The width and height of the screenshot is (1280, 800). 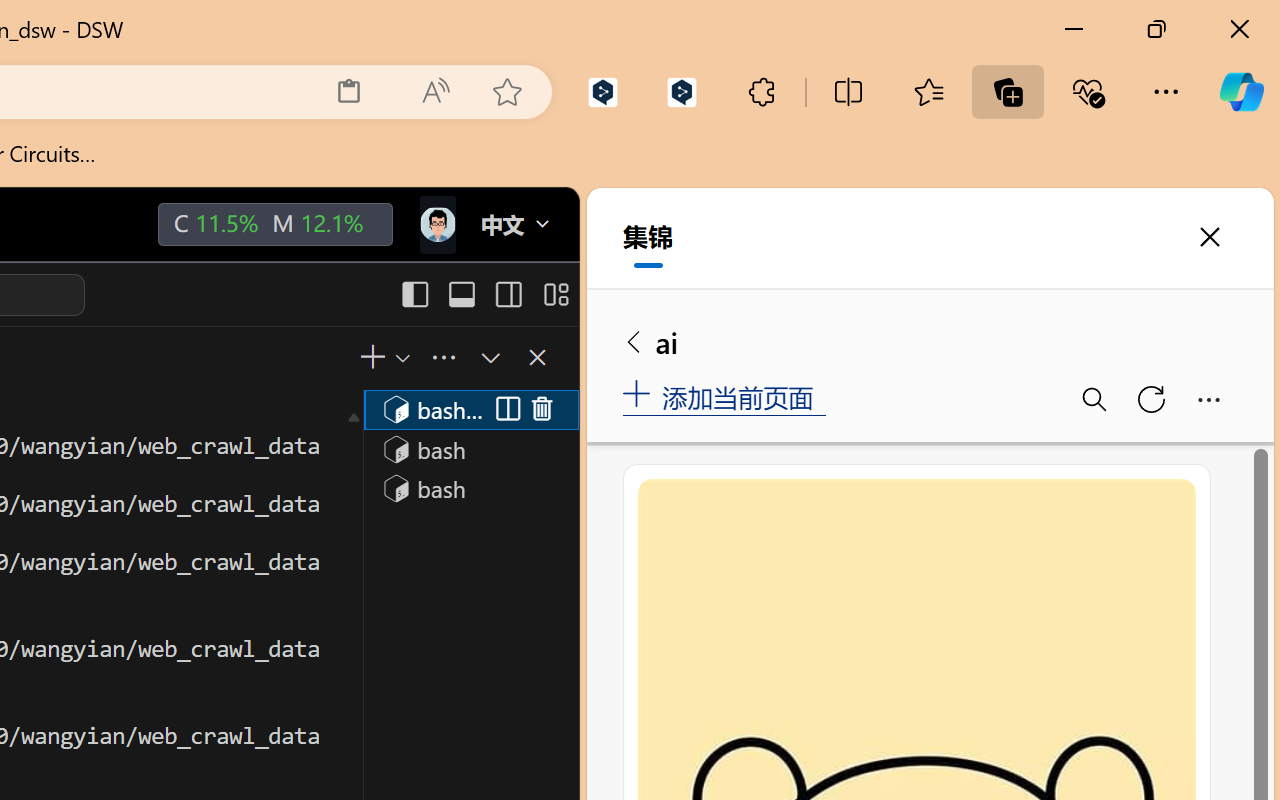 I want to click on Terminal 1 bash, so click(x=470, y=409).